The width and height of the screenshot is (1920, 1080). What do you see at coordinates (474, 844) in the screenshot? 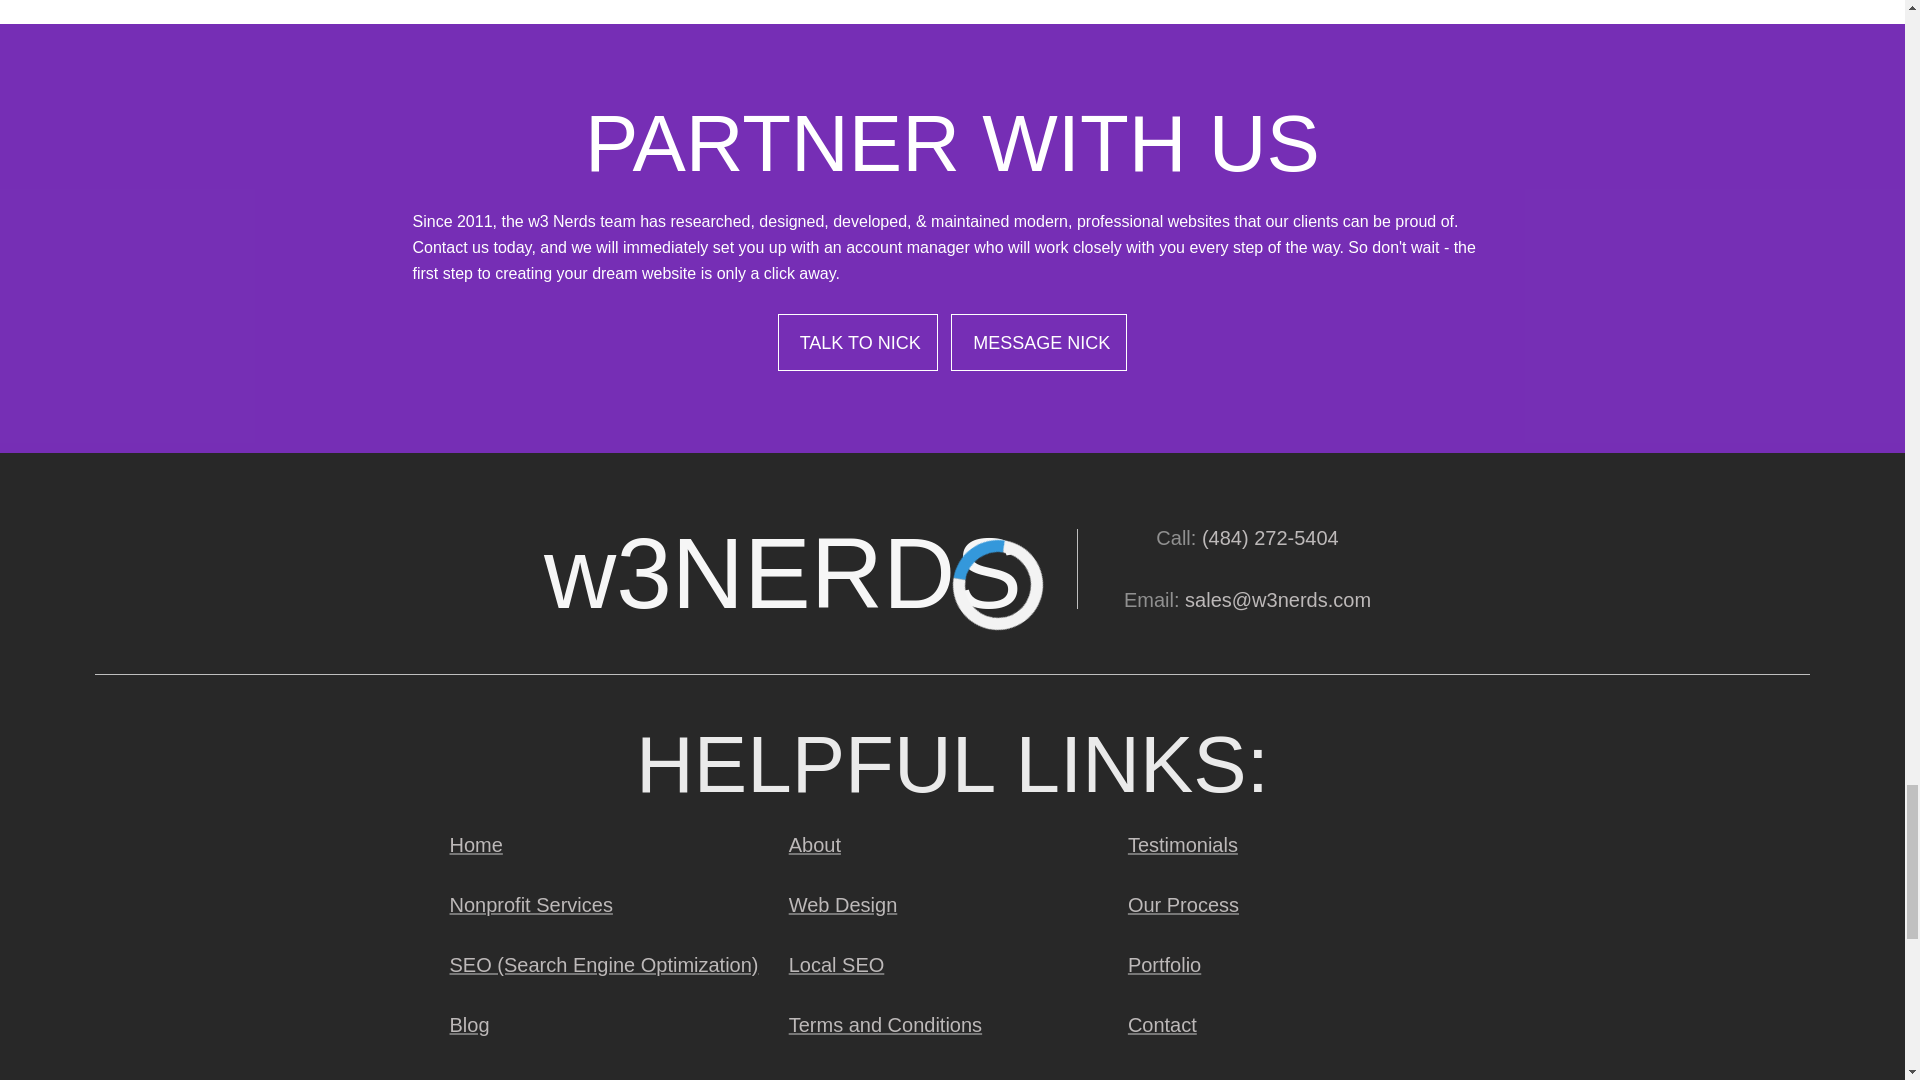
I see `Home` at bounding box center [474, 844].